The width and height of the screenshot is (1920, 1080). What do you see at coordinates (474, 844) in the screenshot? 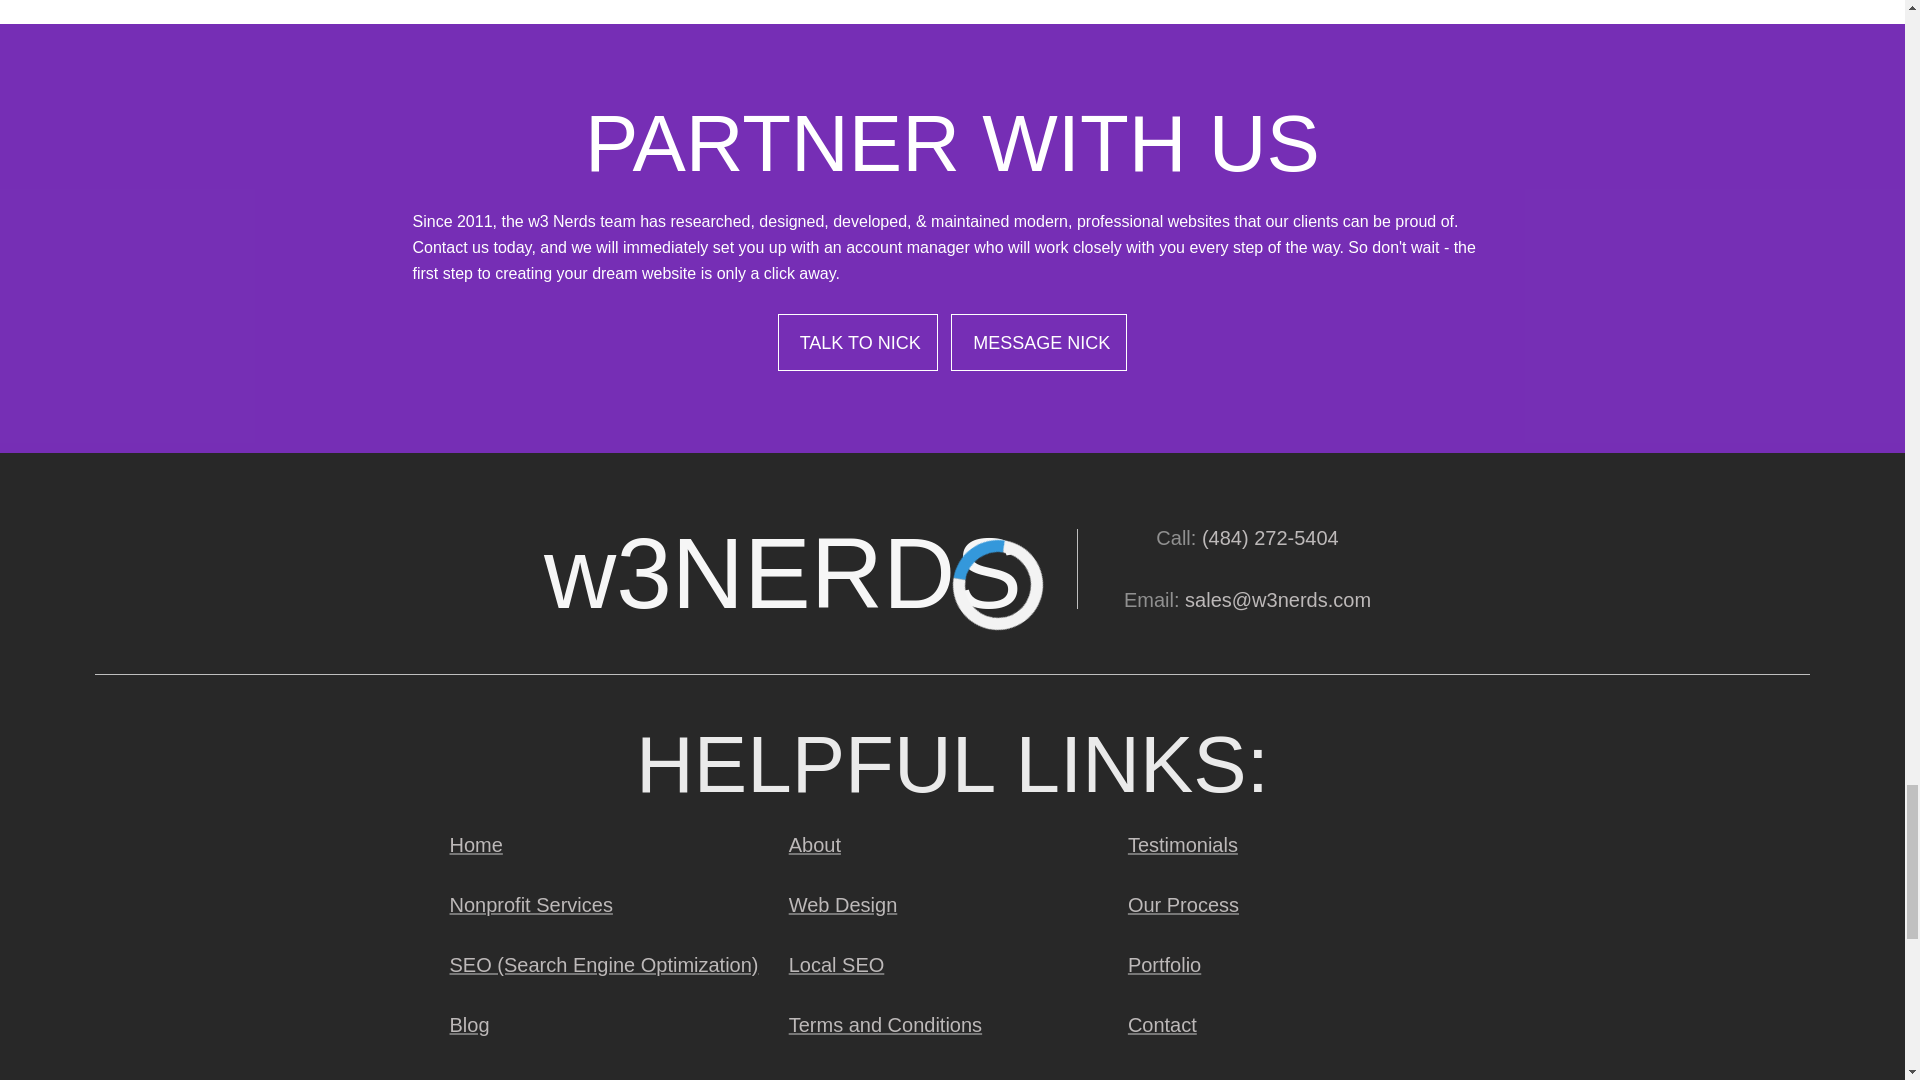
I see `Home` at bounding box center [474, 844].